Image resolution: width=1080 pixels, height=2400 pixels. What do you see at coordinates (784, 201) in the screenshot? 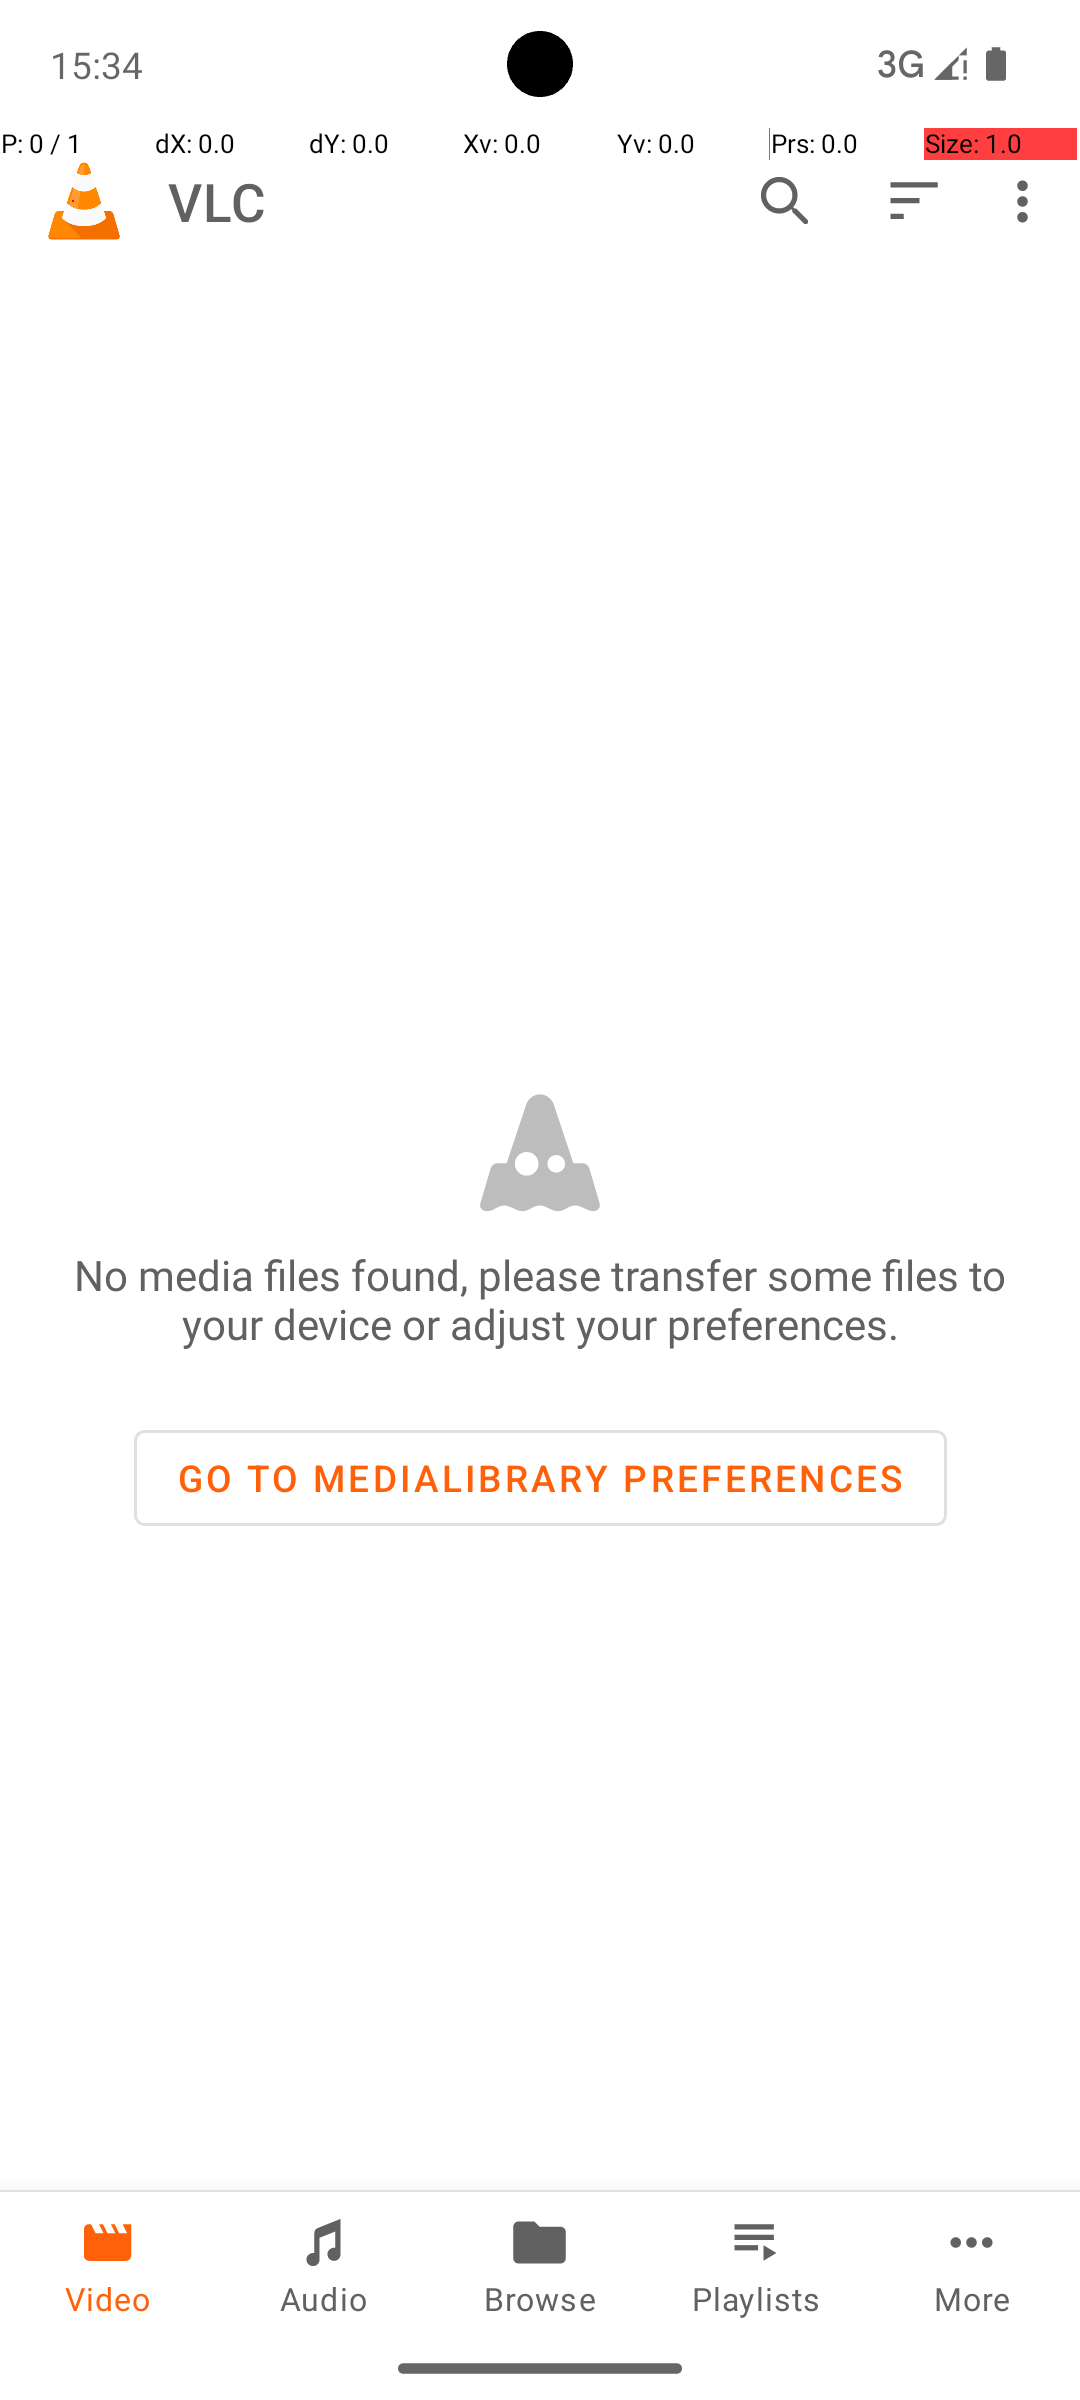
I see `Search…` at bounding box center [784, 201].